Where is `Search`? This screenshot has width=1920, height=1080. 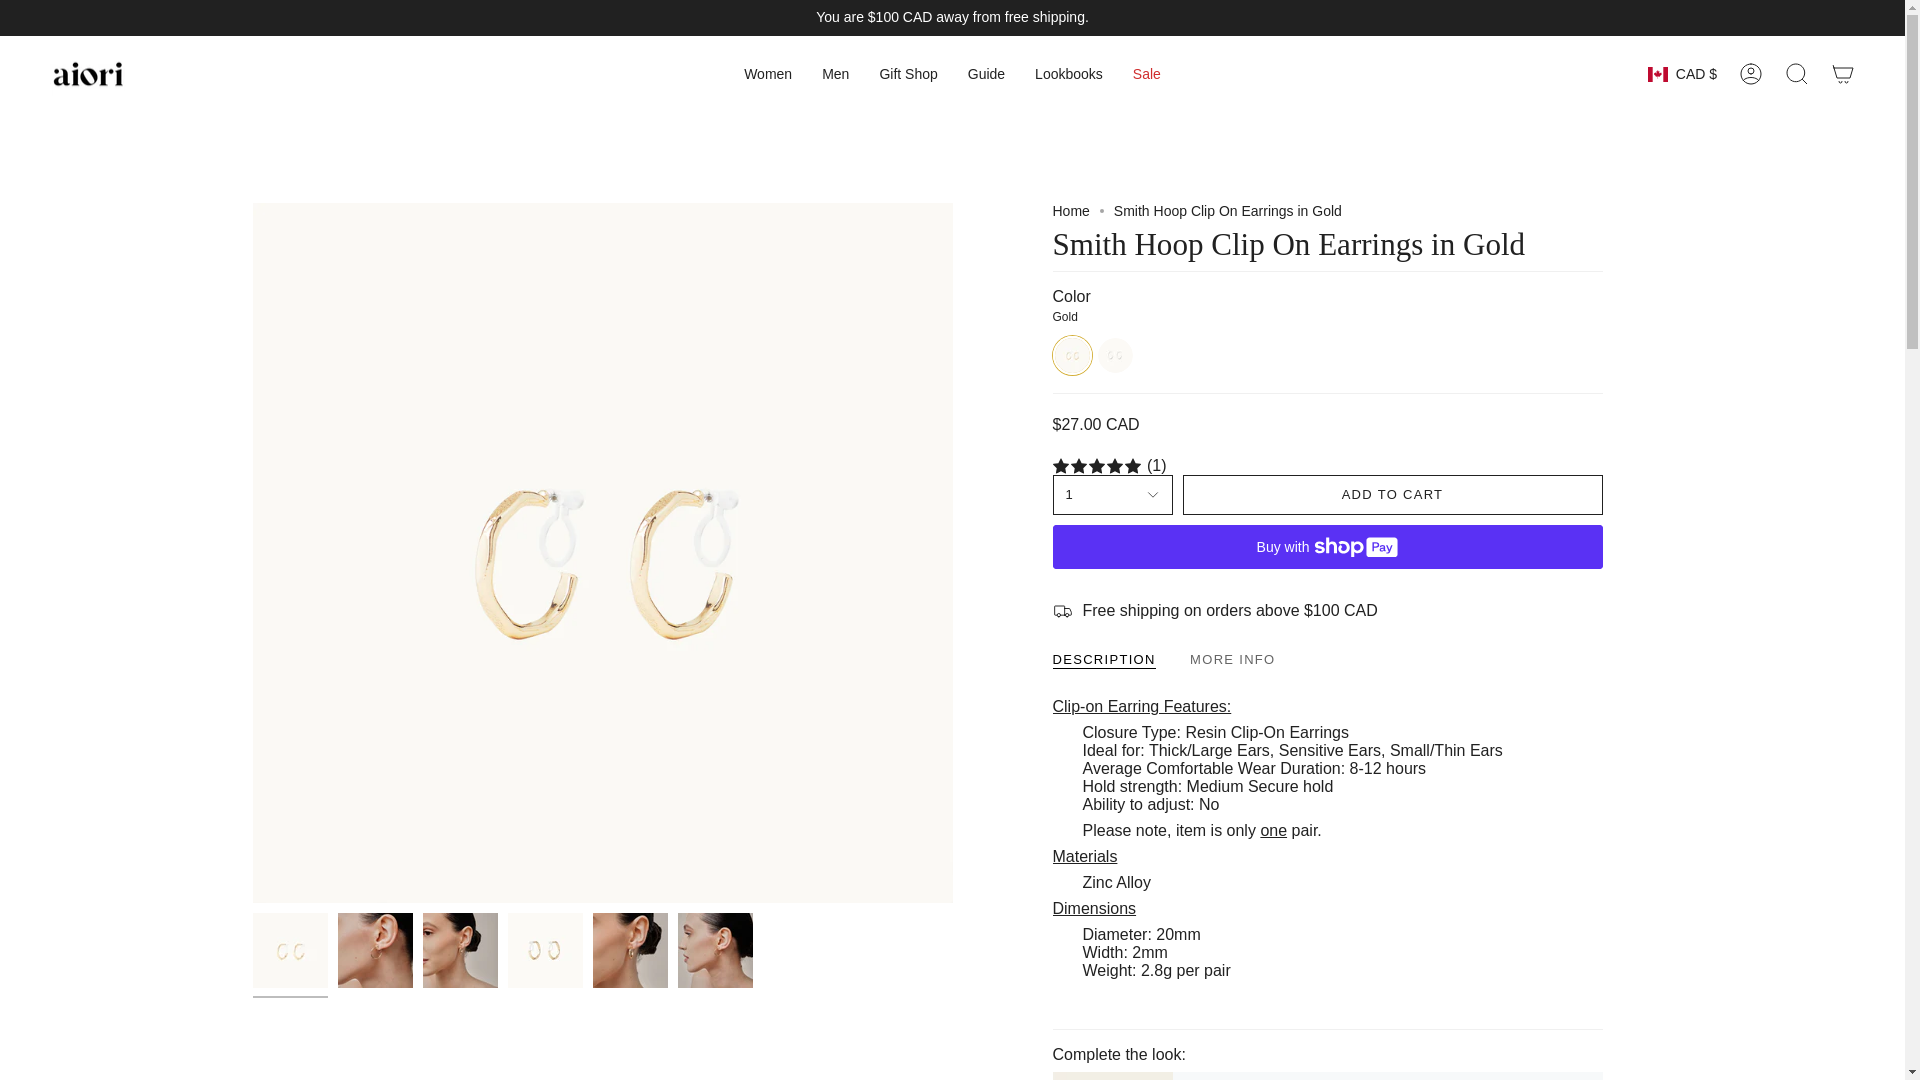 Search is located at coordinates (1797, 74).